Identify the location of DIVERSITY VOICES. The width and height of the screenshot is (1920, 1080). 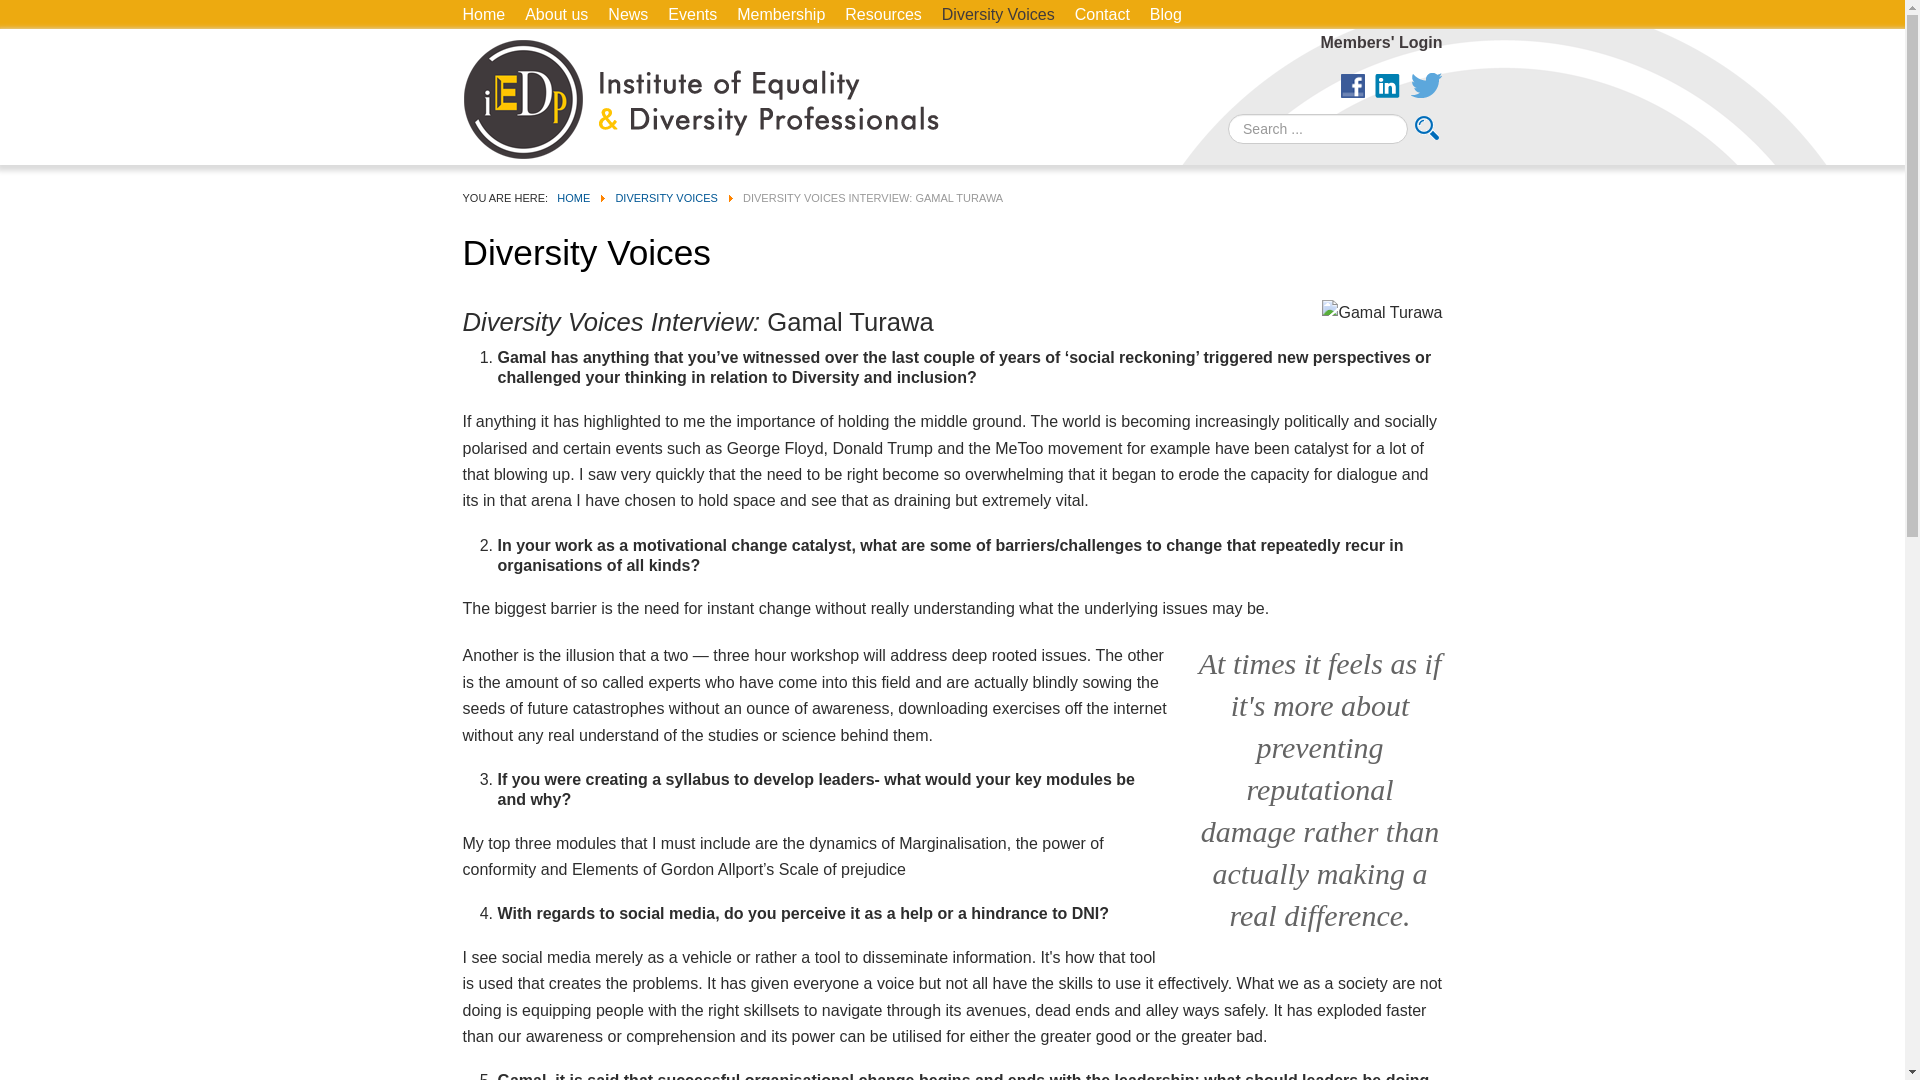
(666, 198).